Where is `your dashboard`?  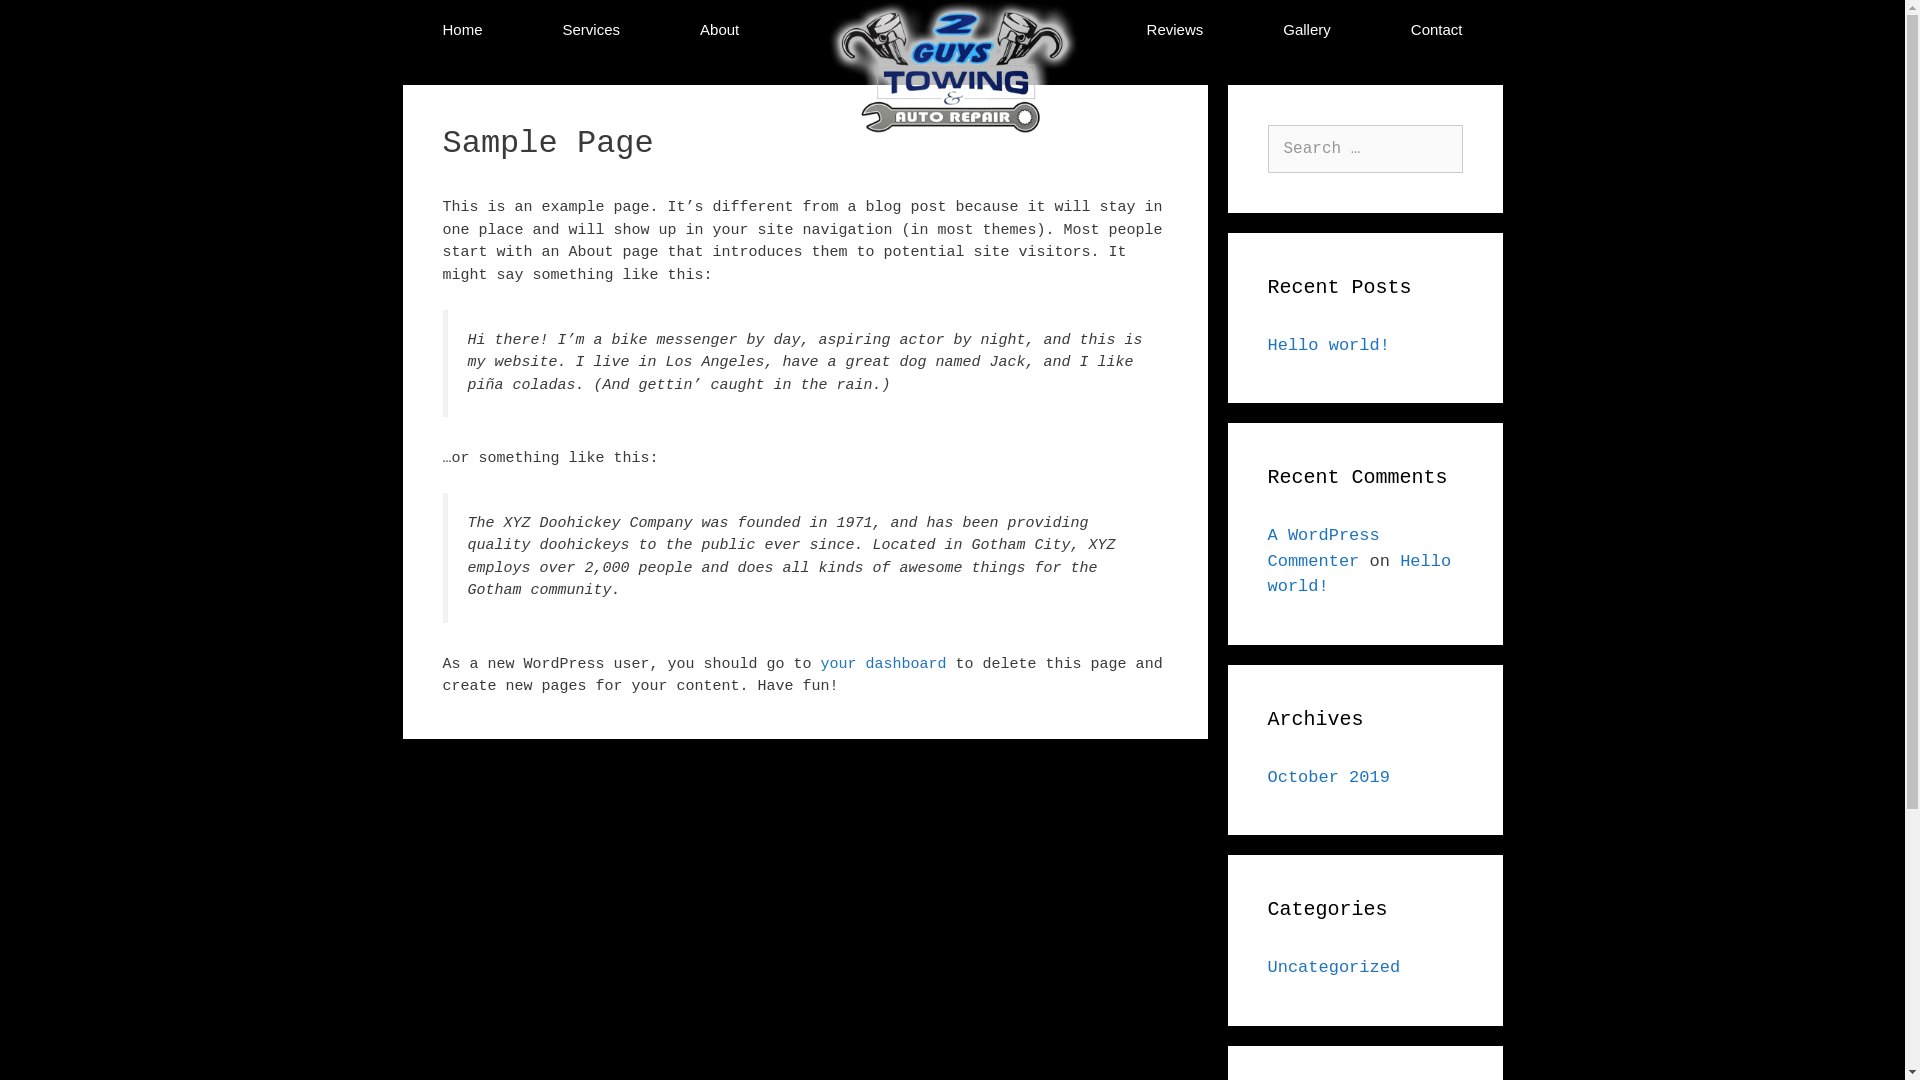
your dashboard is located at coordinates (884, 664).